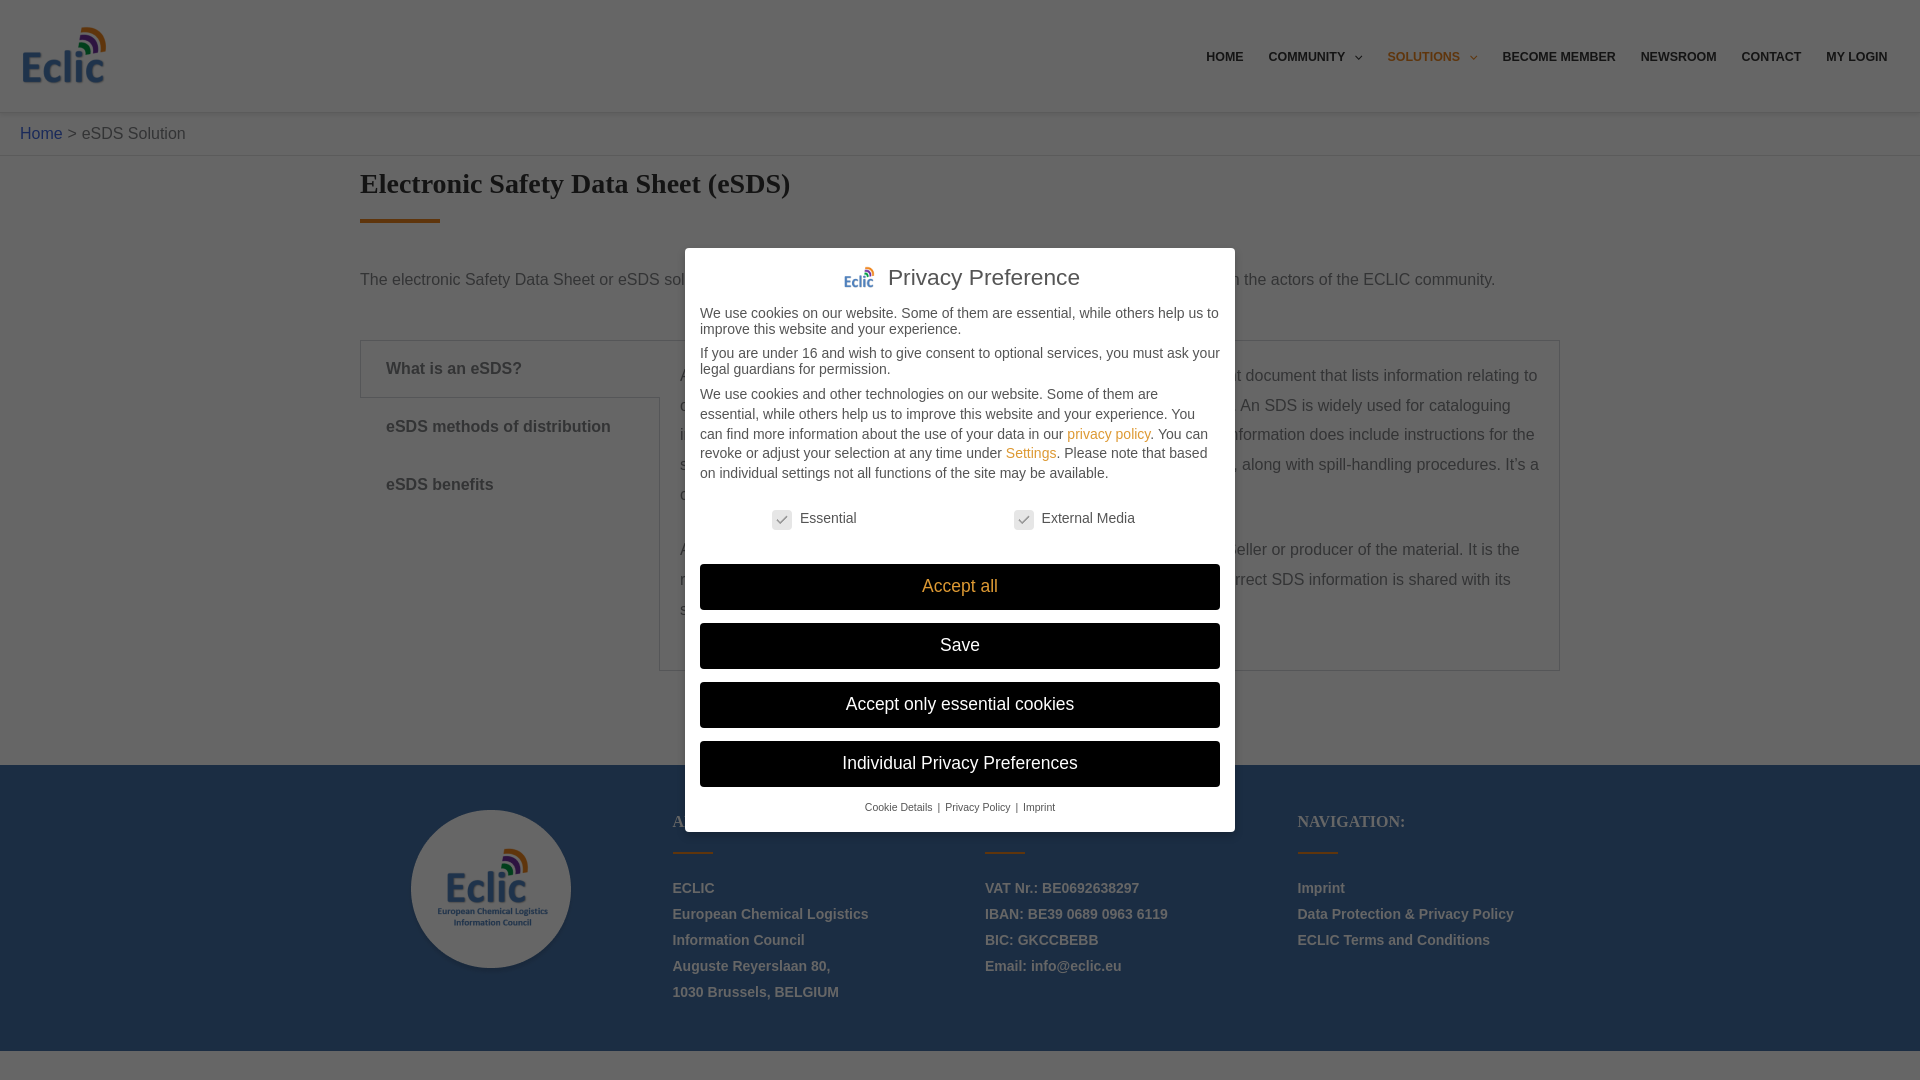 Image resolution: width=1920 pixels, height=1080 pixels. I want to click on CONTACT, so click(1772, 58).